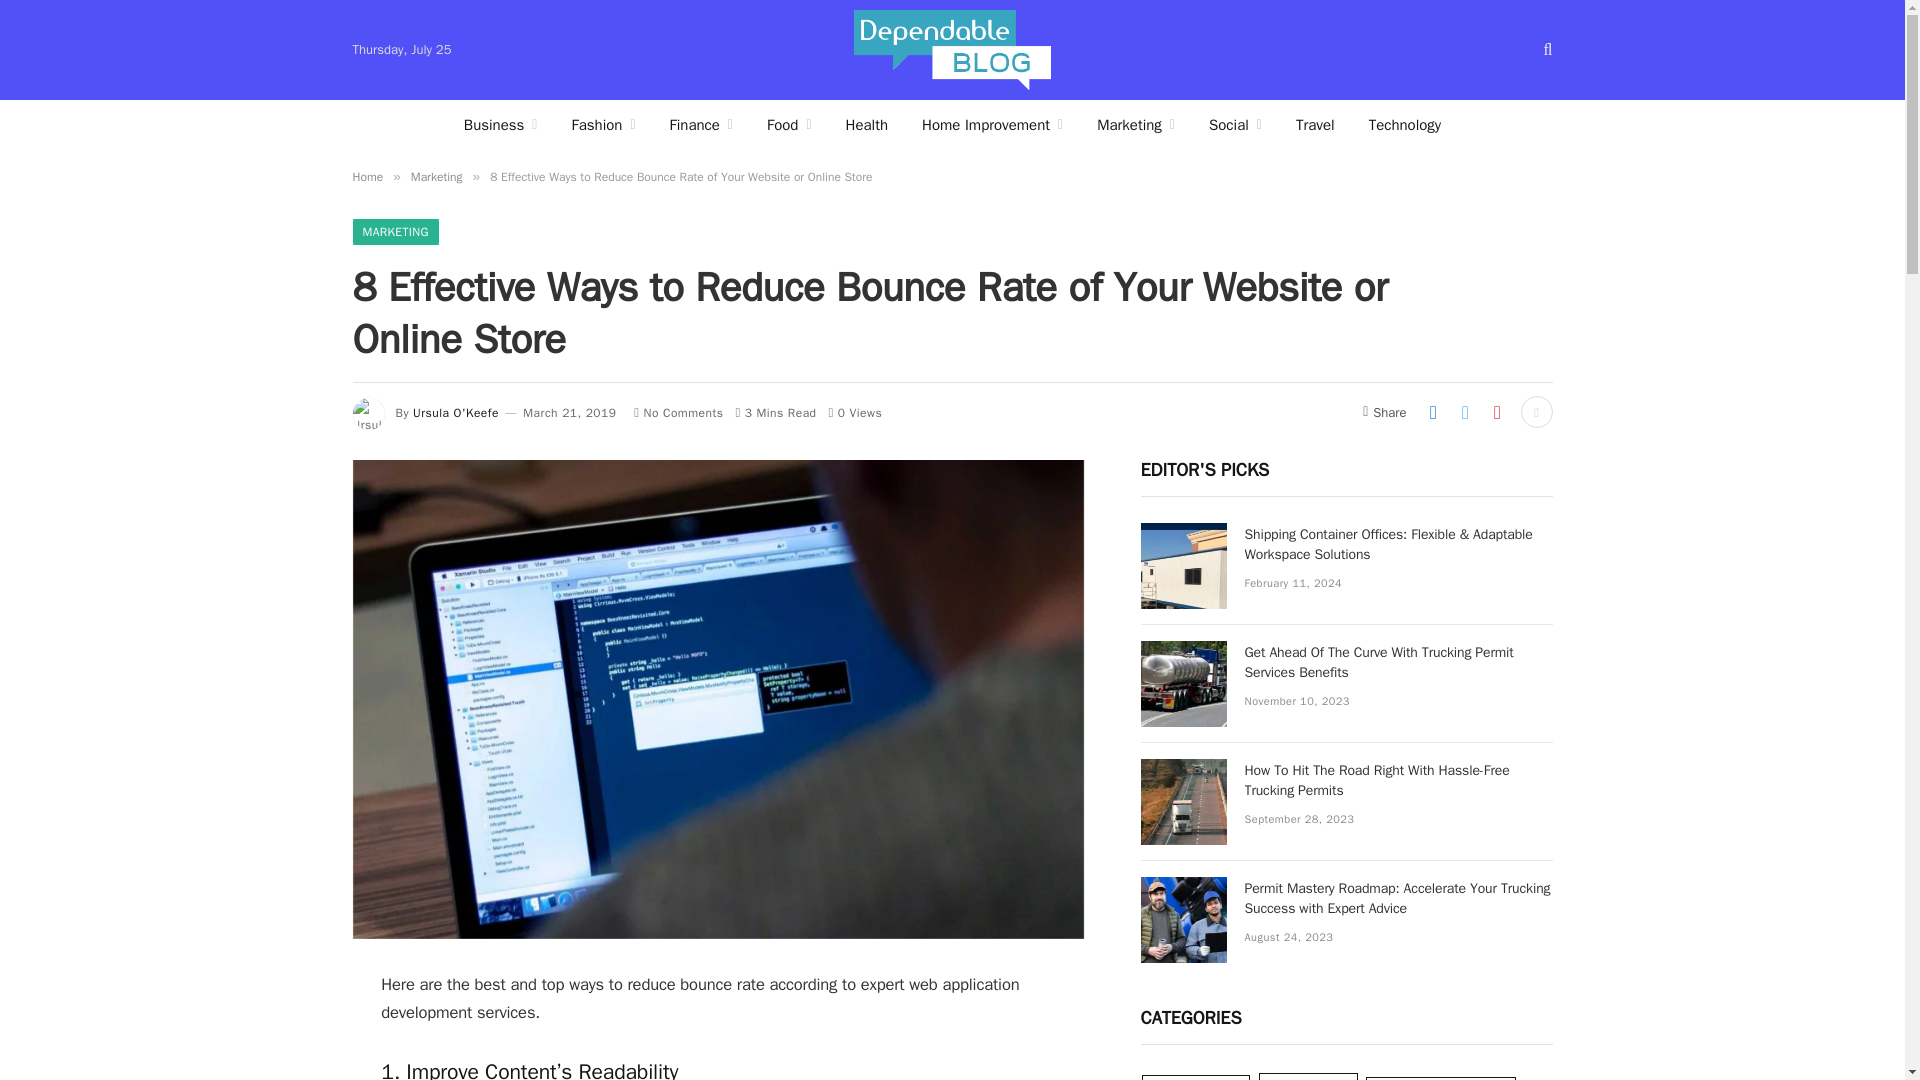 The image size is (1920, 1080). What do you see at coordinates (436, 176) in the screenshot?
I see `Marketing` at bounding box center [436, 176].